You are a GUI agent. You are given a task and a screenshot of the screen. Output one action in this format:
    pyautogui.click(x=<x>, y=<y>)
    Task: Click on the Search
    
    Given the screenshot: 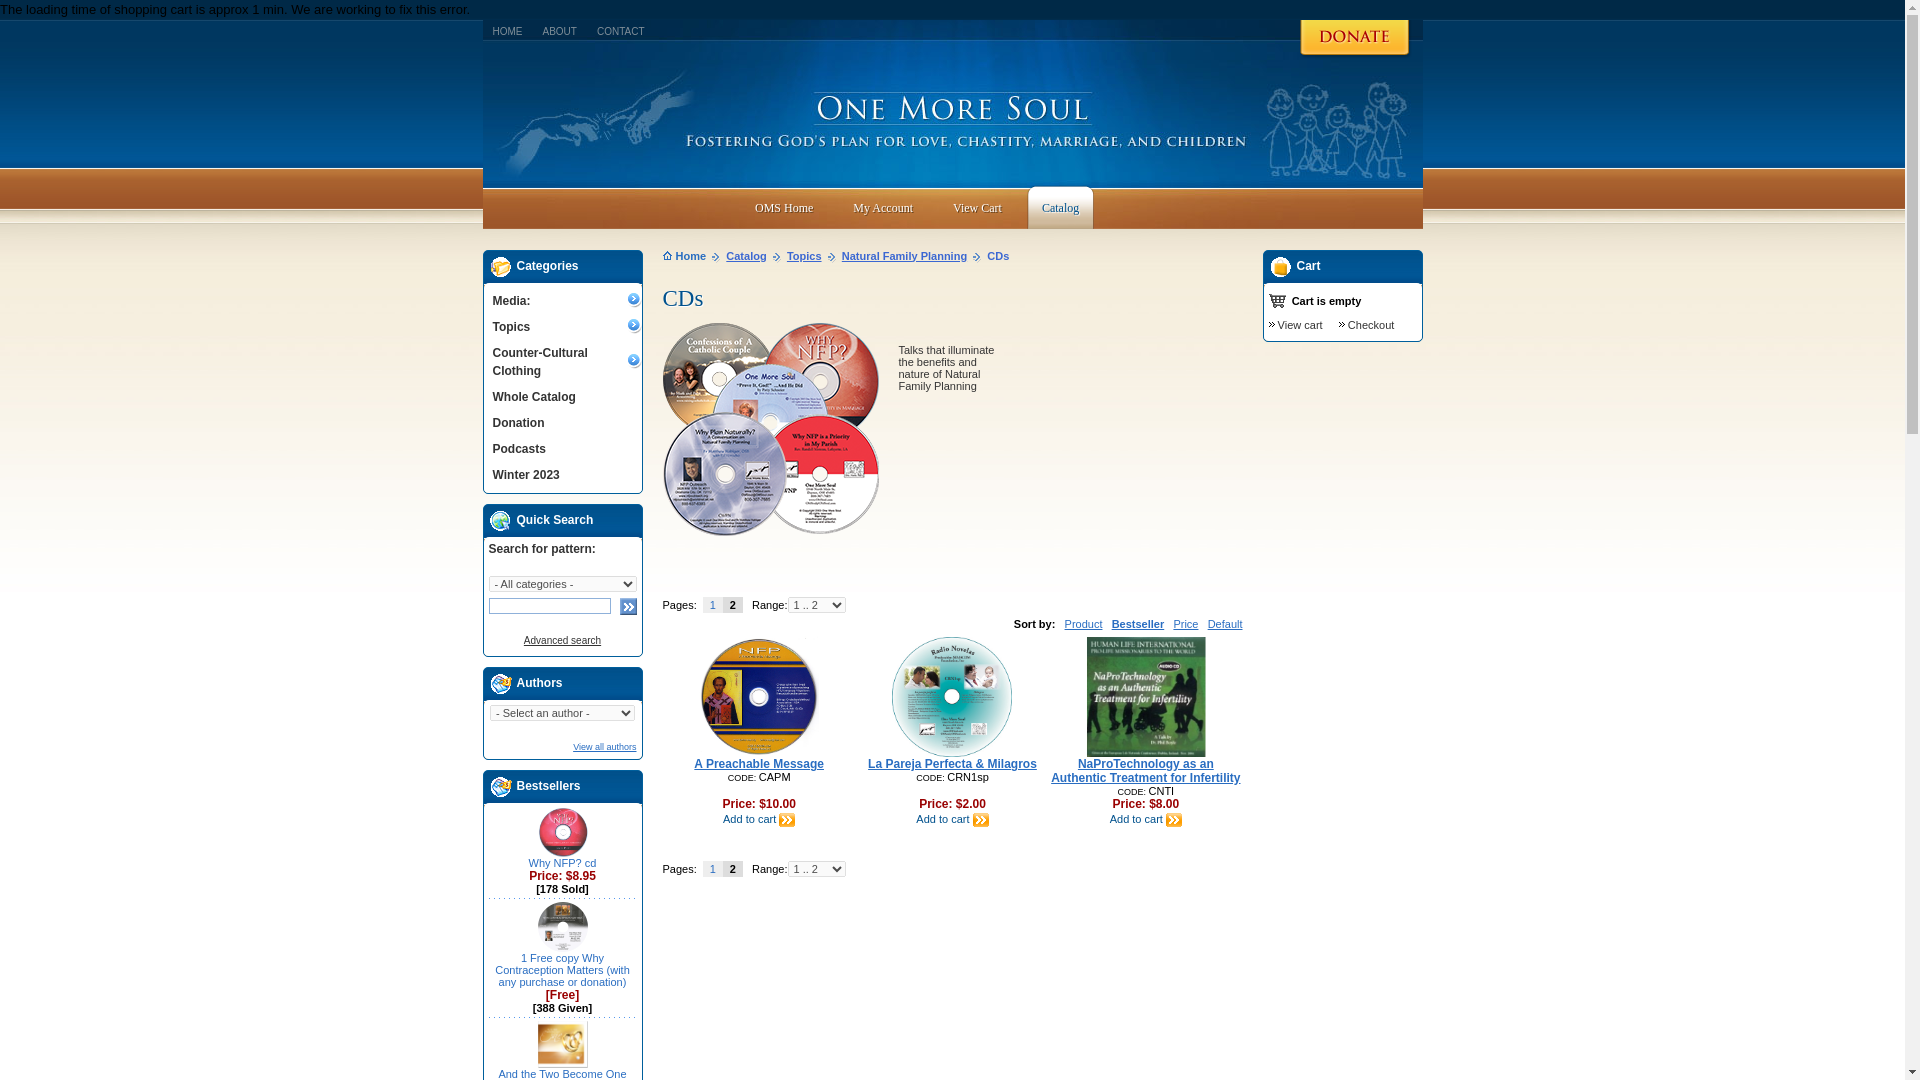 What is the action you would take?
    pyautogui.click(x=626, y=606)
    